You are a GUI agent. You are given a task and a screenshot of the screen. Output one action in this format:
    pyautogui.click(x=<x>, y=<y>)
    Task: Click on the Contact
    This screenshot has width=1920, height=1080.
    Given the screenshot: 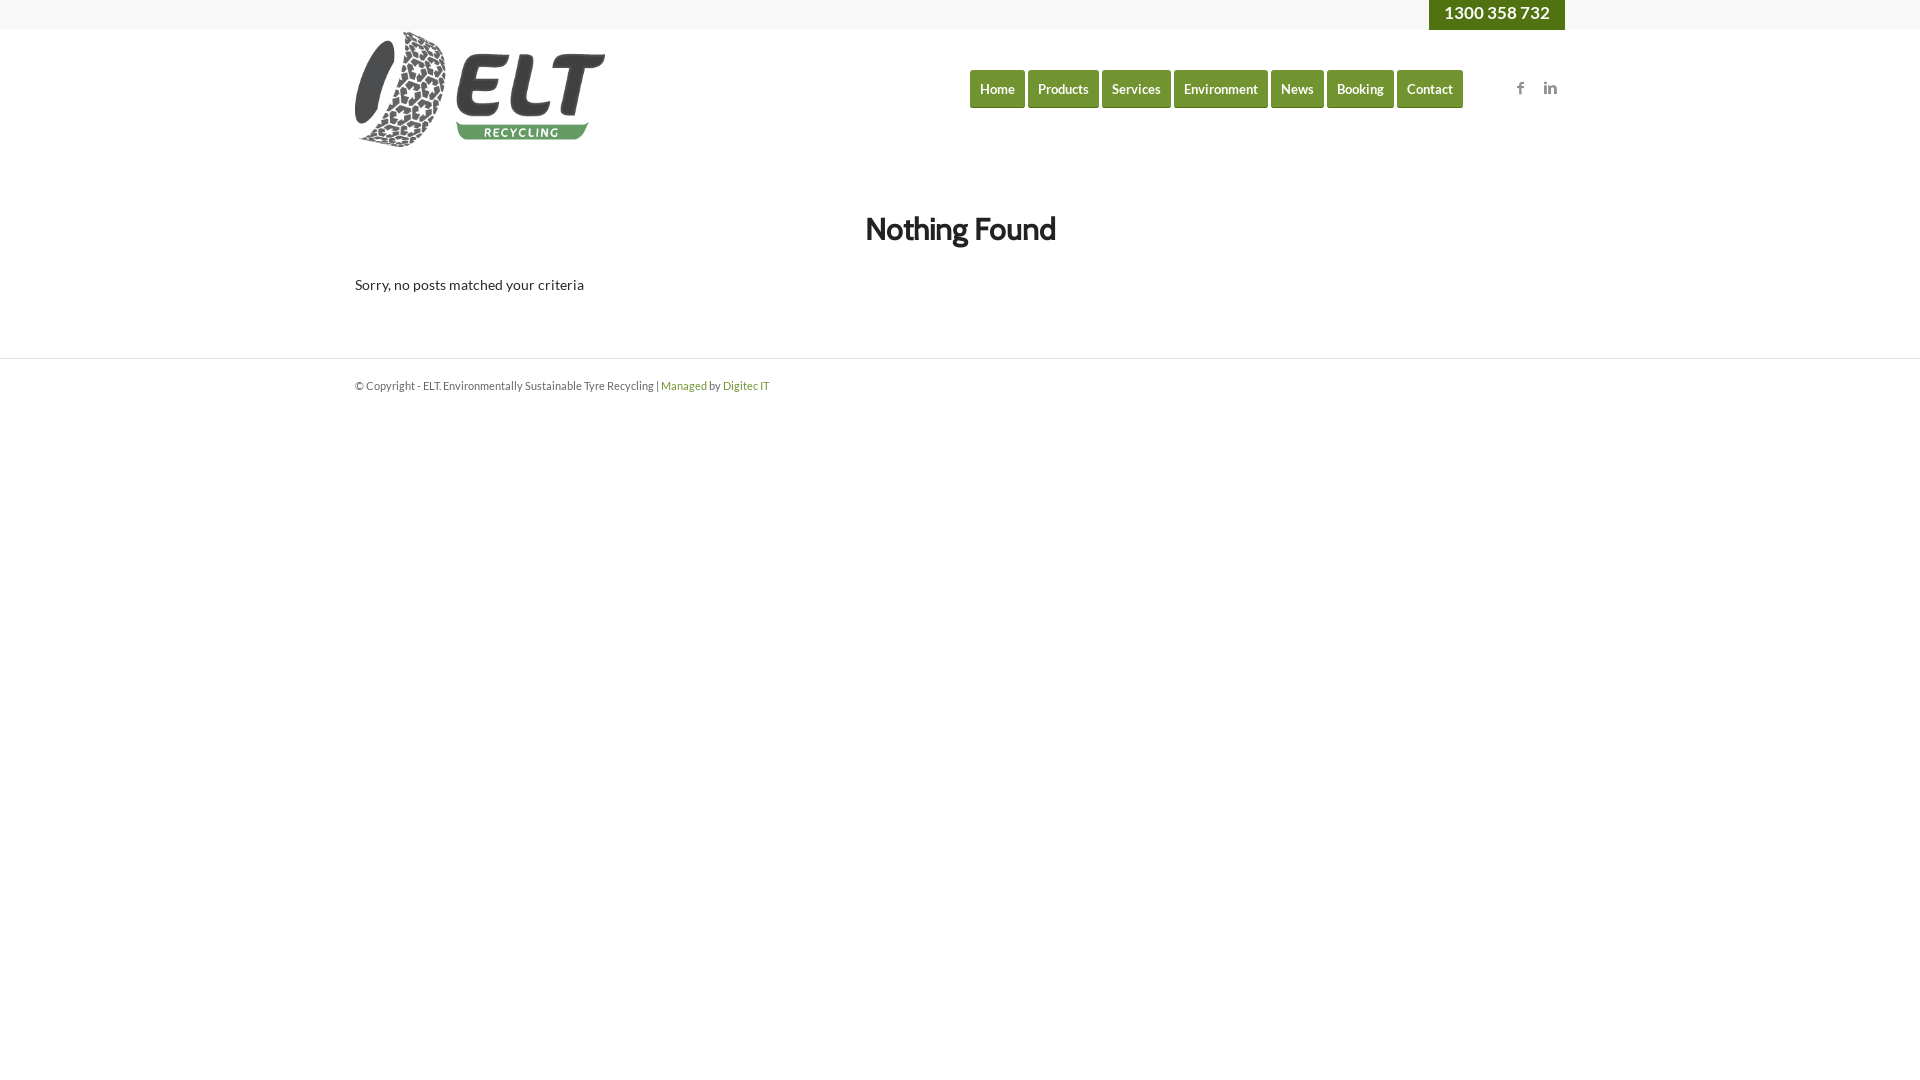 What is the action you would take?
    pyautogui.click(x=1430, y=89)
    